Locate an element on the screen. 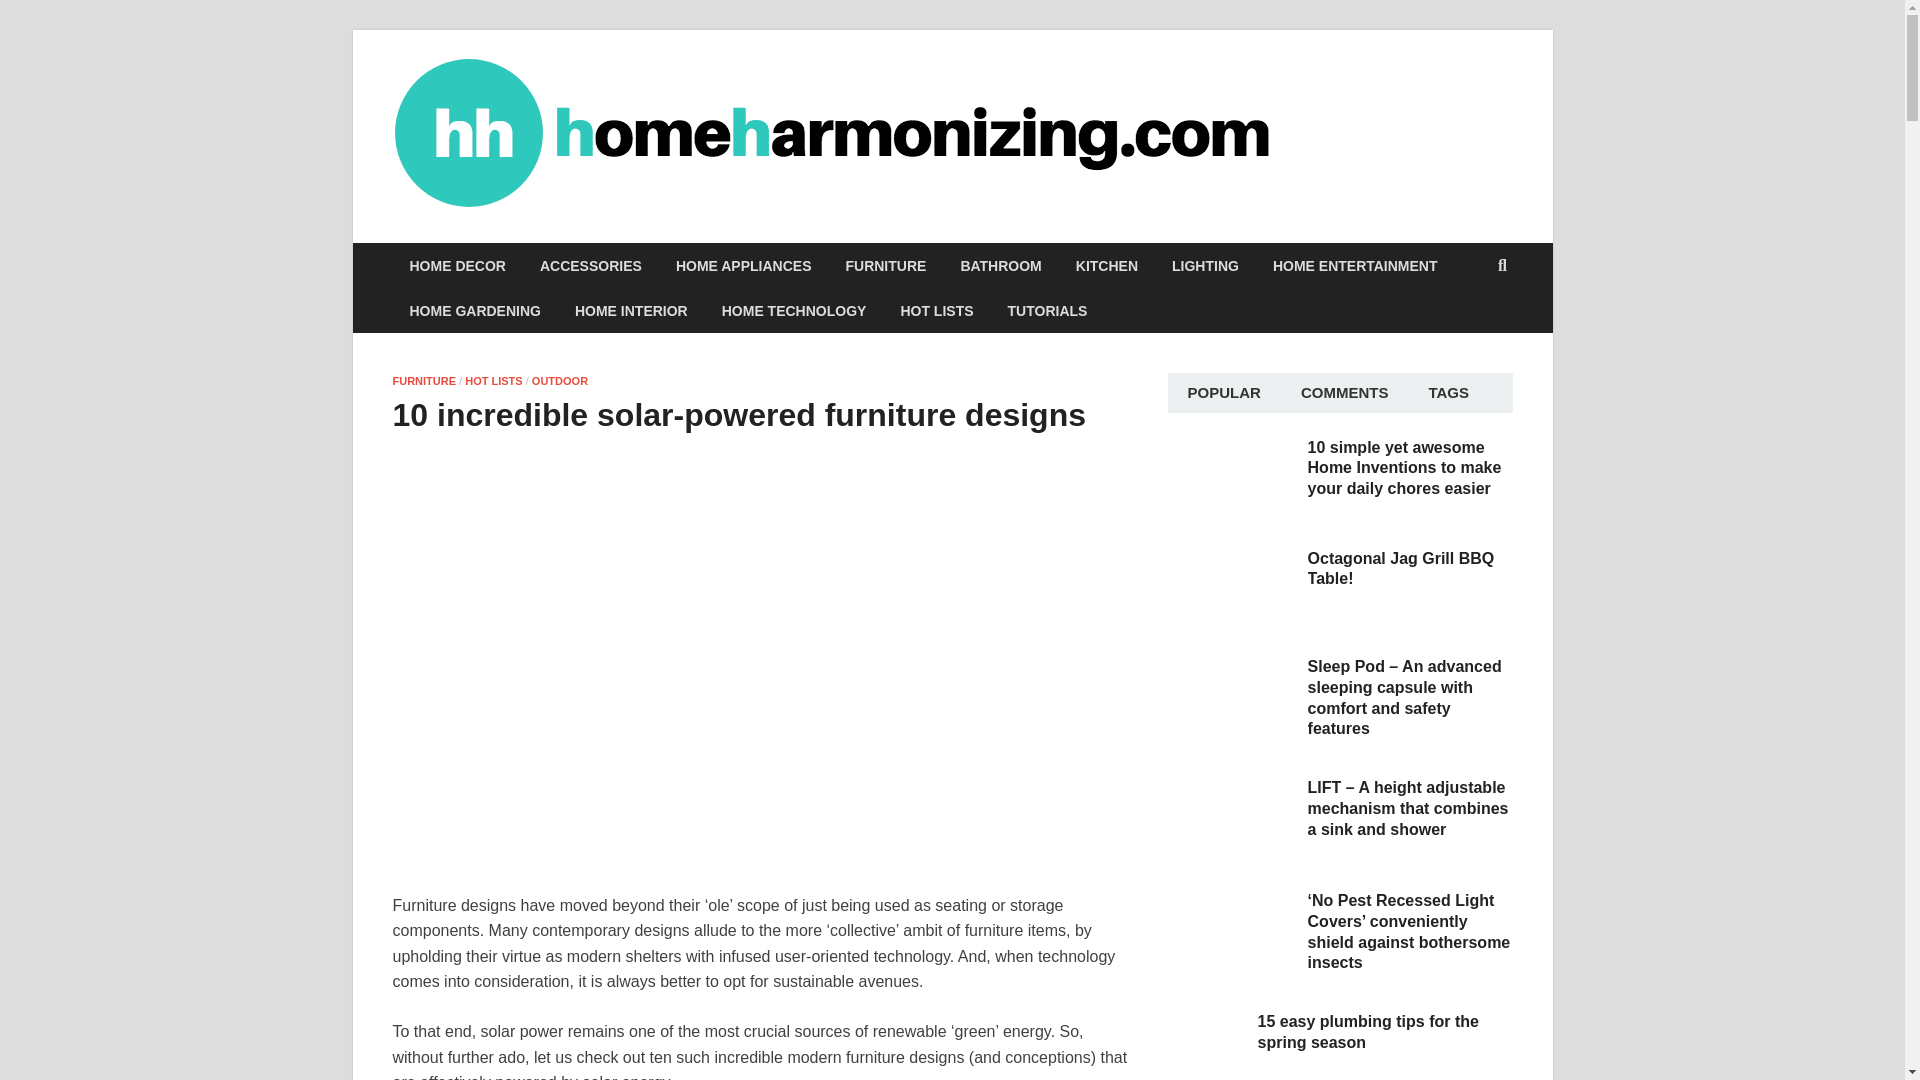 The width and height of the screenshot is (1920, 1080). TAGS is located at coordinates (1448, 392).